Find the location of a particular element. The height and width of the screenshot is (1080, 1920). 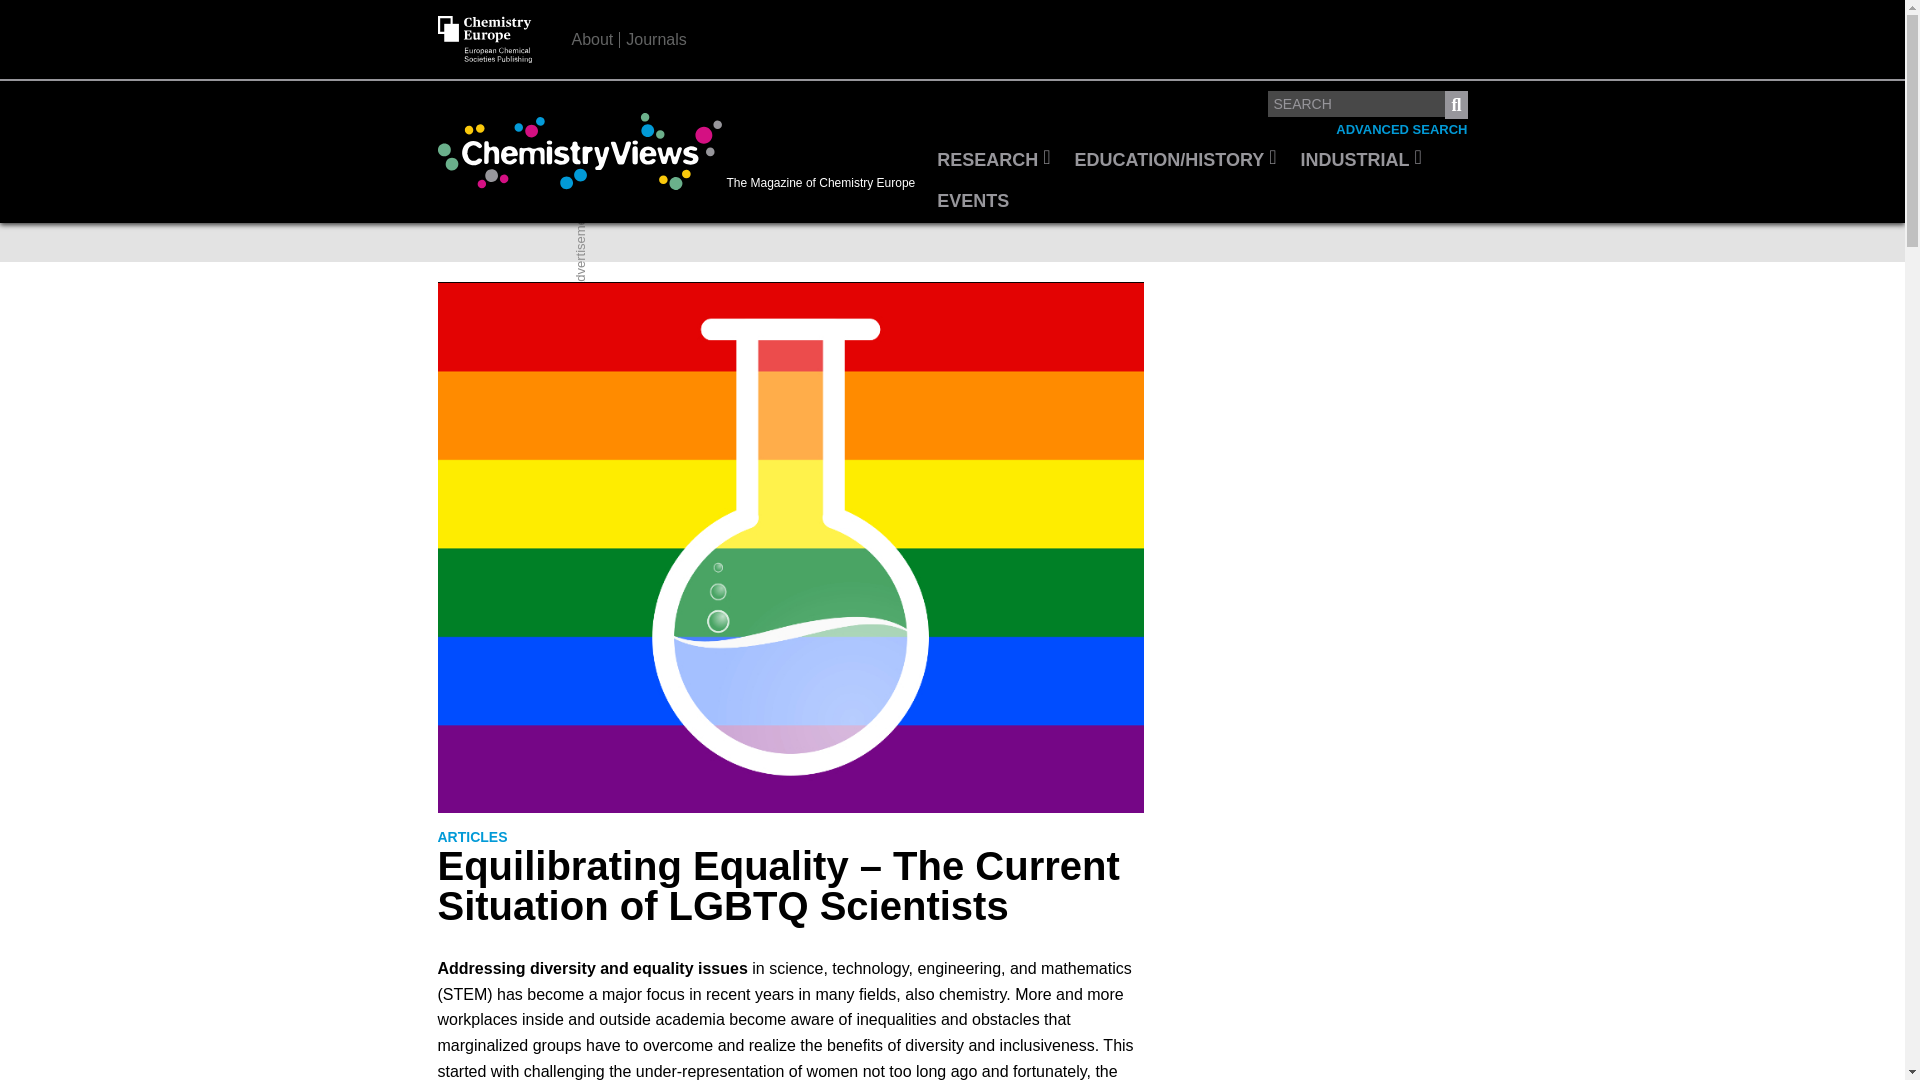

About is located at coordinates (593, 39).